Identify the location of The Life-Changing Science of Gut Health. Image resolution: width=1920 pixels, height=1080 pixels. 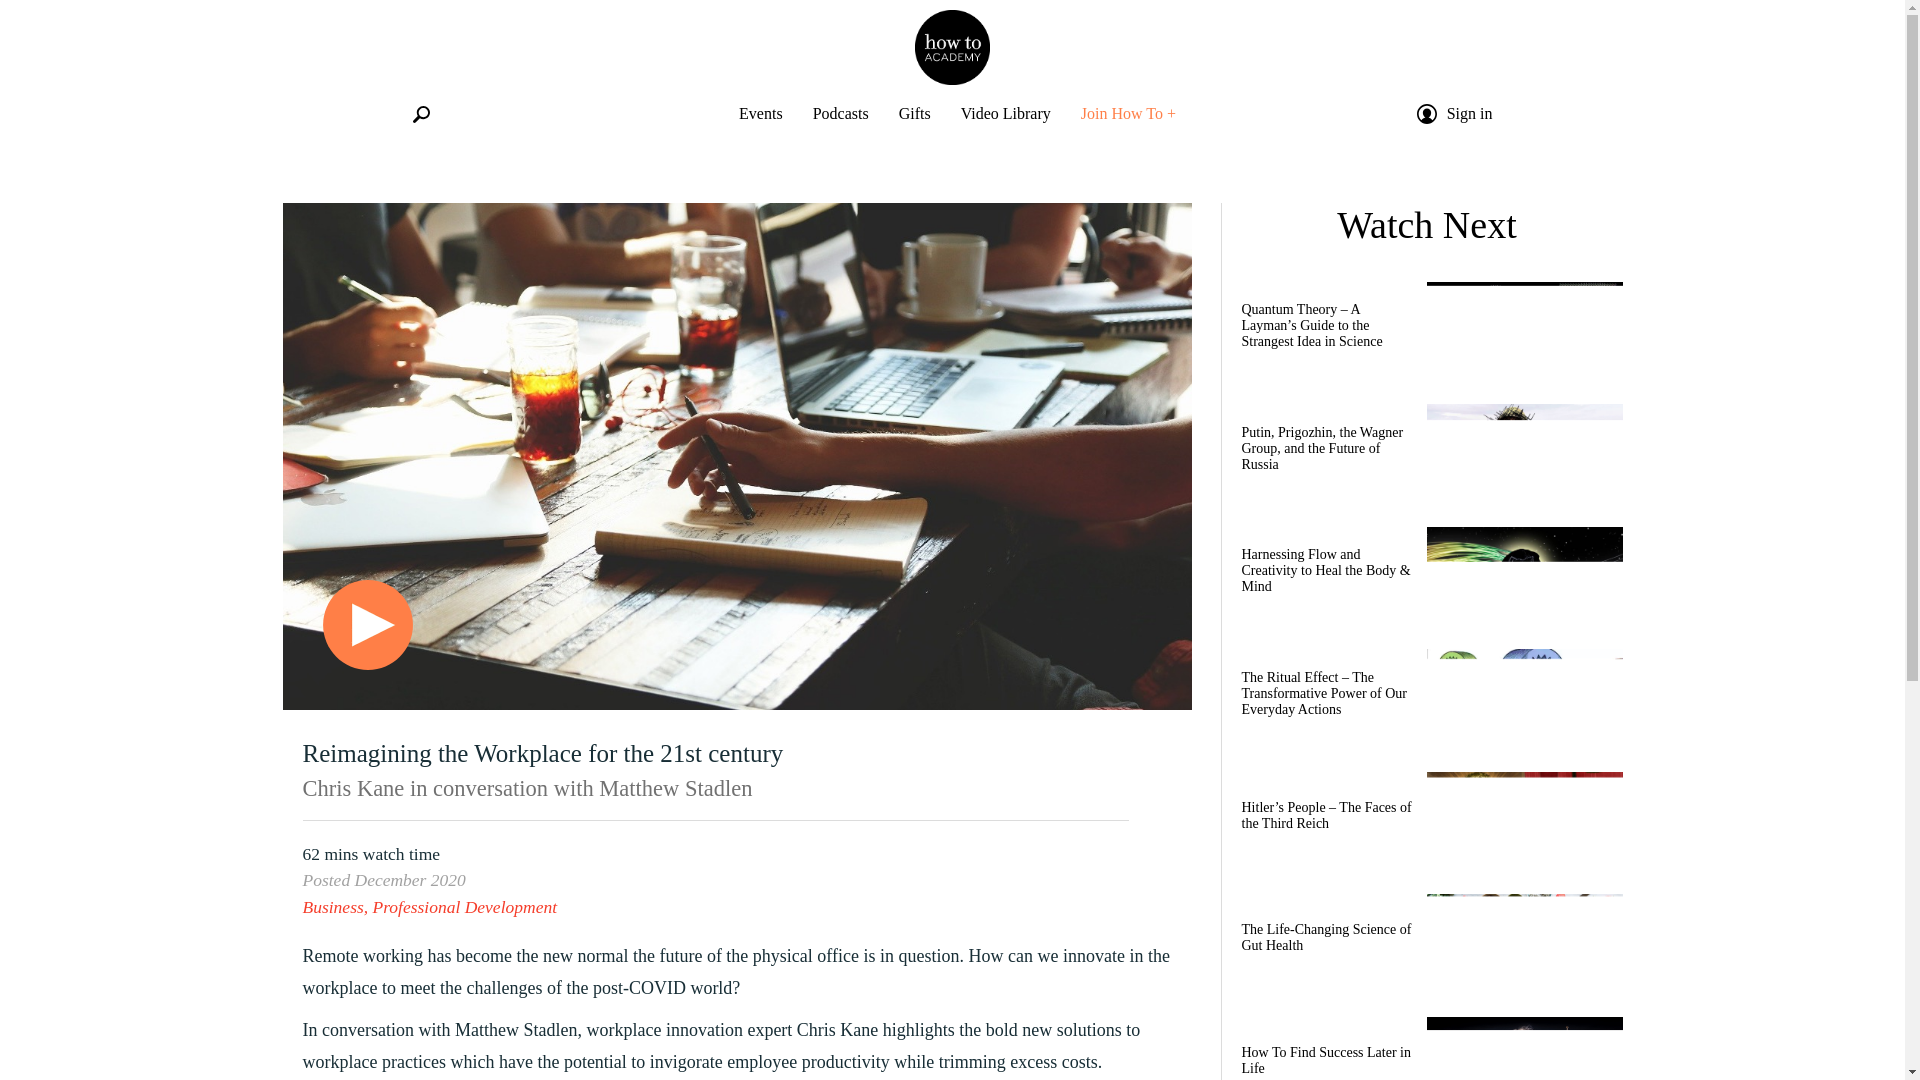
(1427, 944).